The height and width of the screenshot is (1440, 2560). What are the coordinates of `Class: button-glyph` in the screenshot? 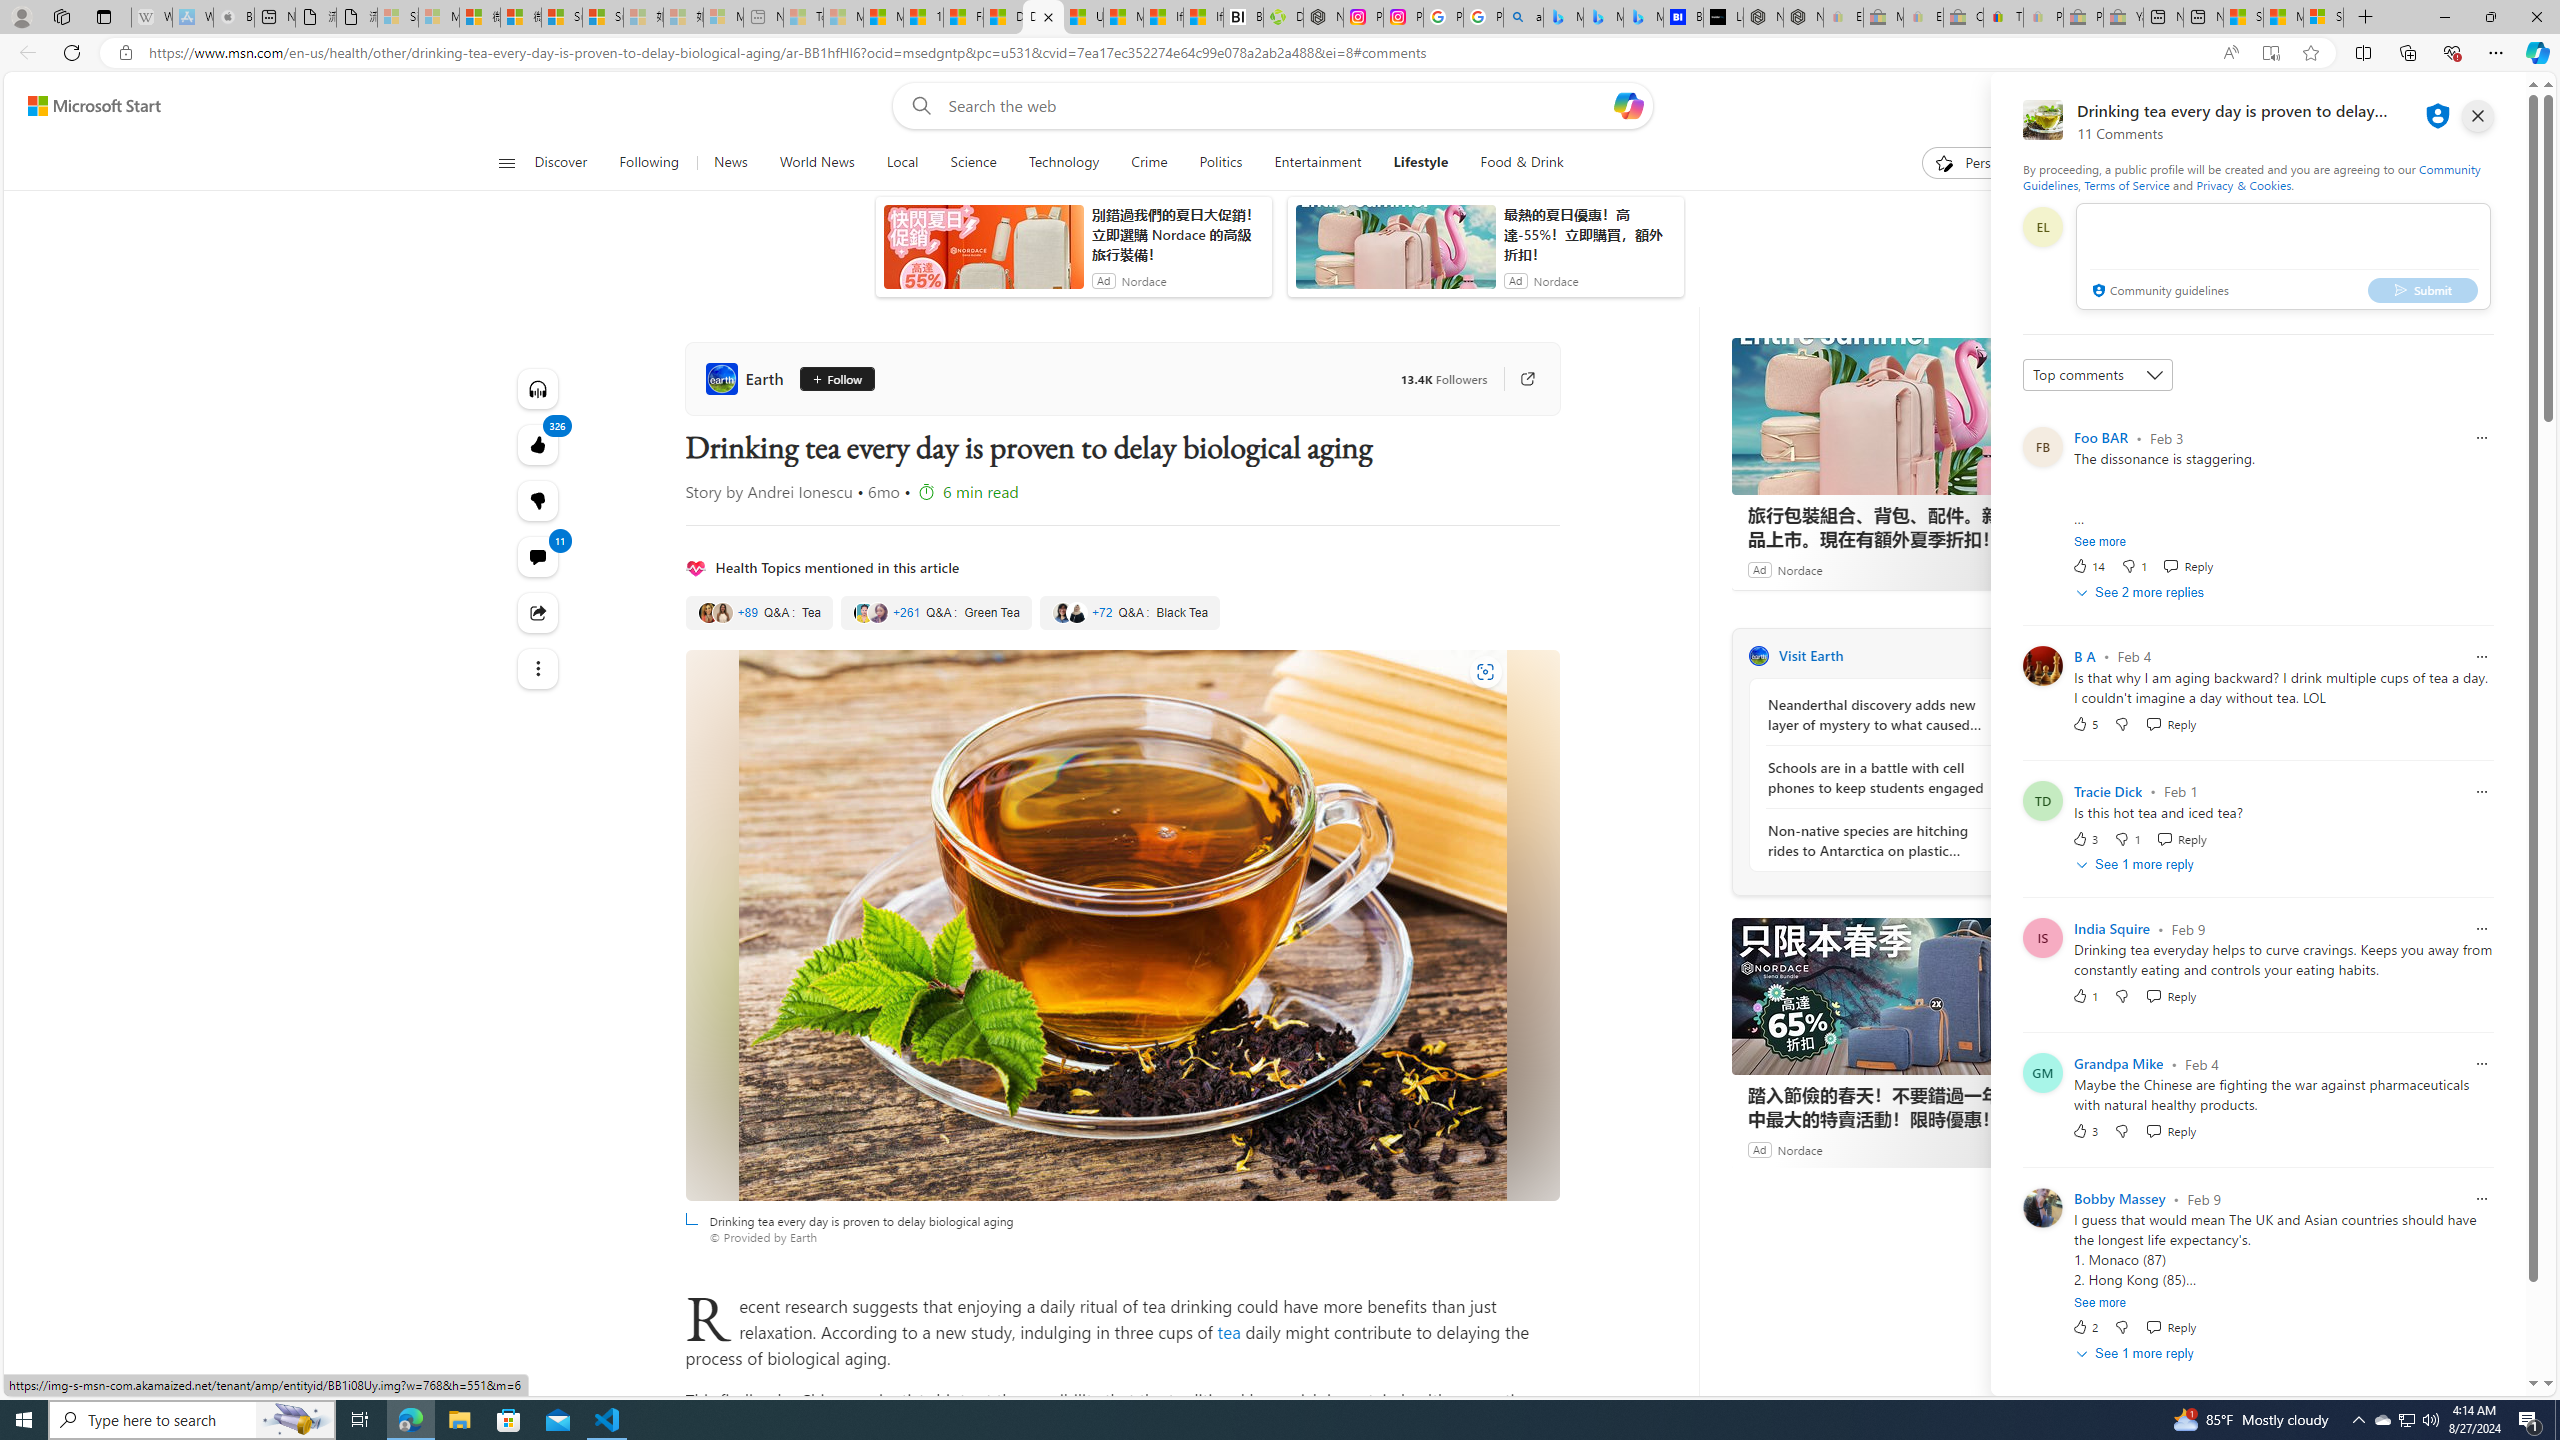 It's located at (506, 163).